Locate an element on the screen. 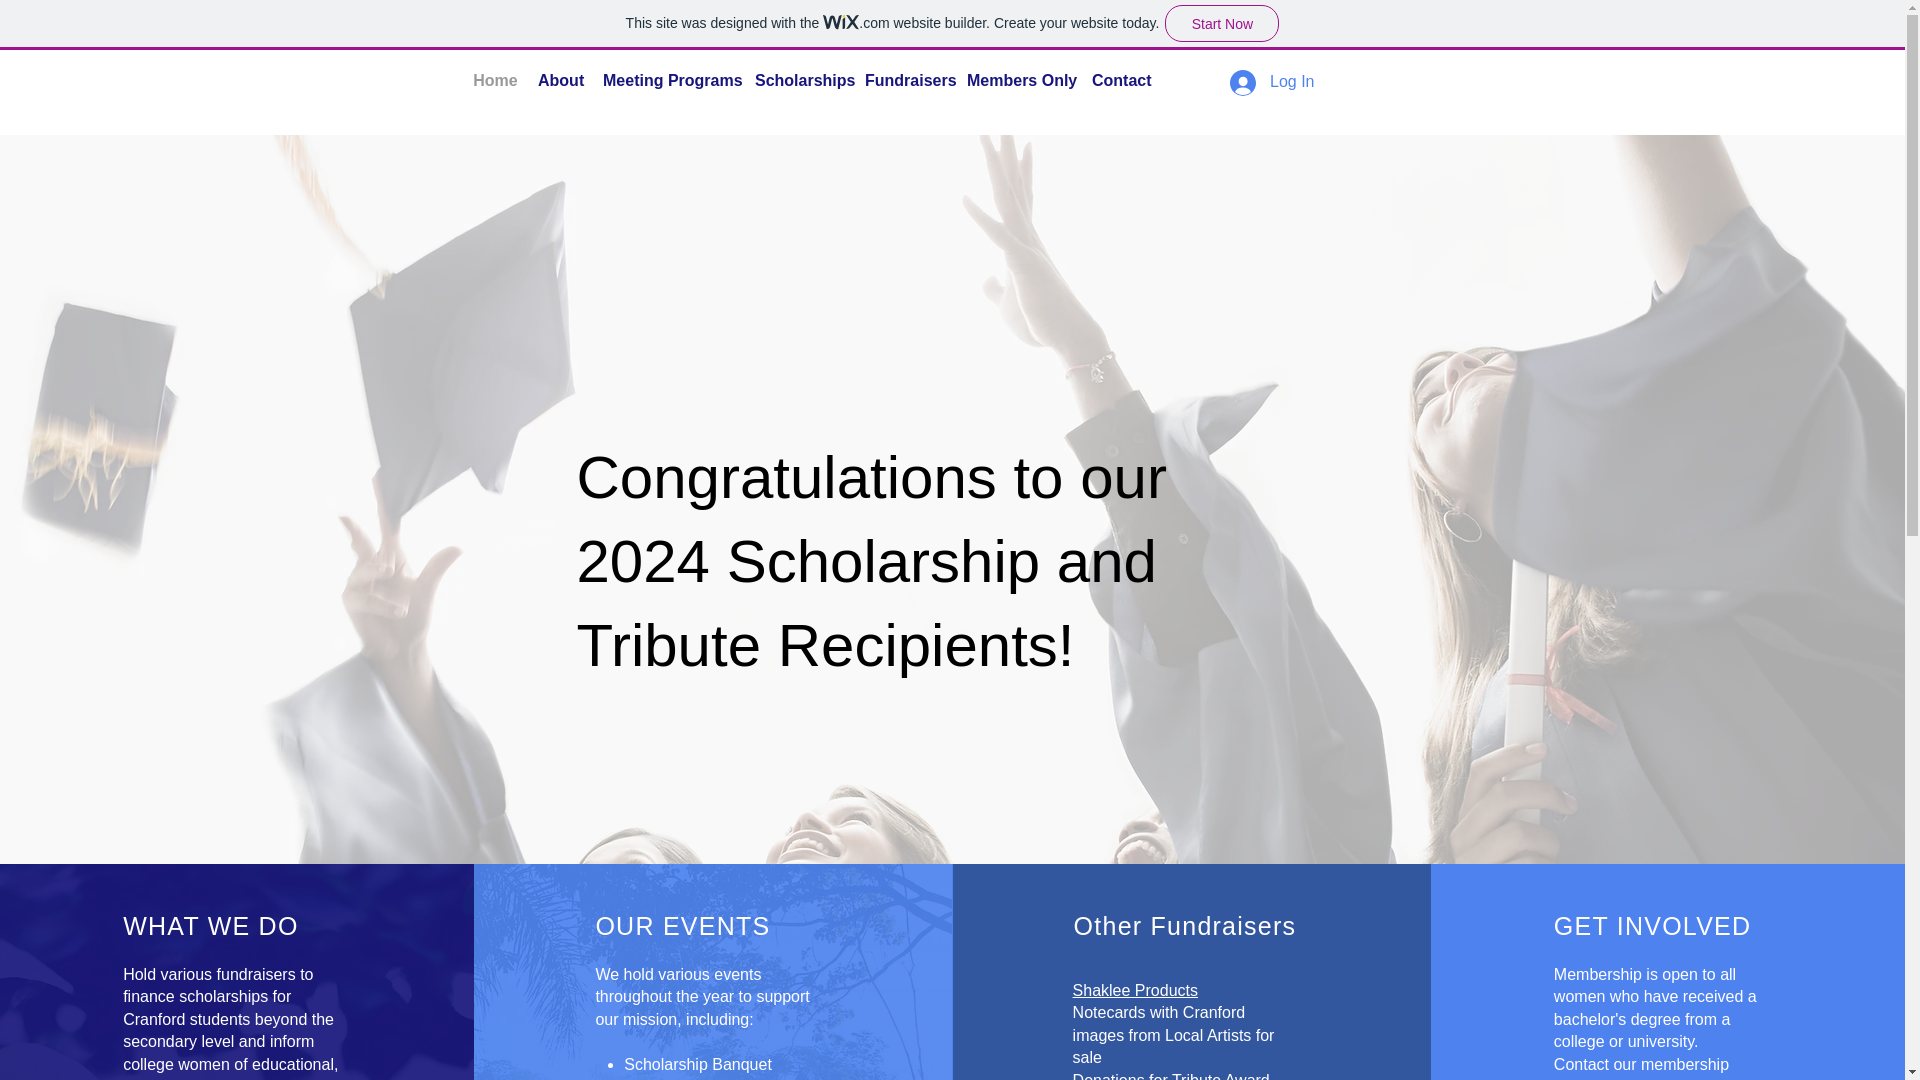 This screenshot has width=1920, height=1080. OUR EVENTS is located at coordinates (682, 925).